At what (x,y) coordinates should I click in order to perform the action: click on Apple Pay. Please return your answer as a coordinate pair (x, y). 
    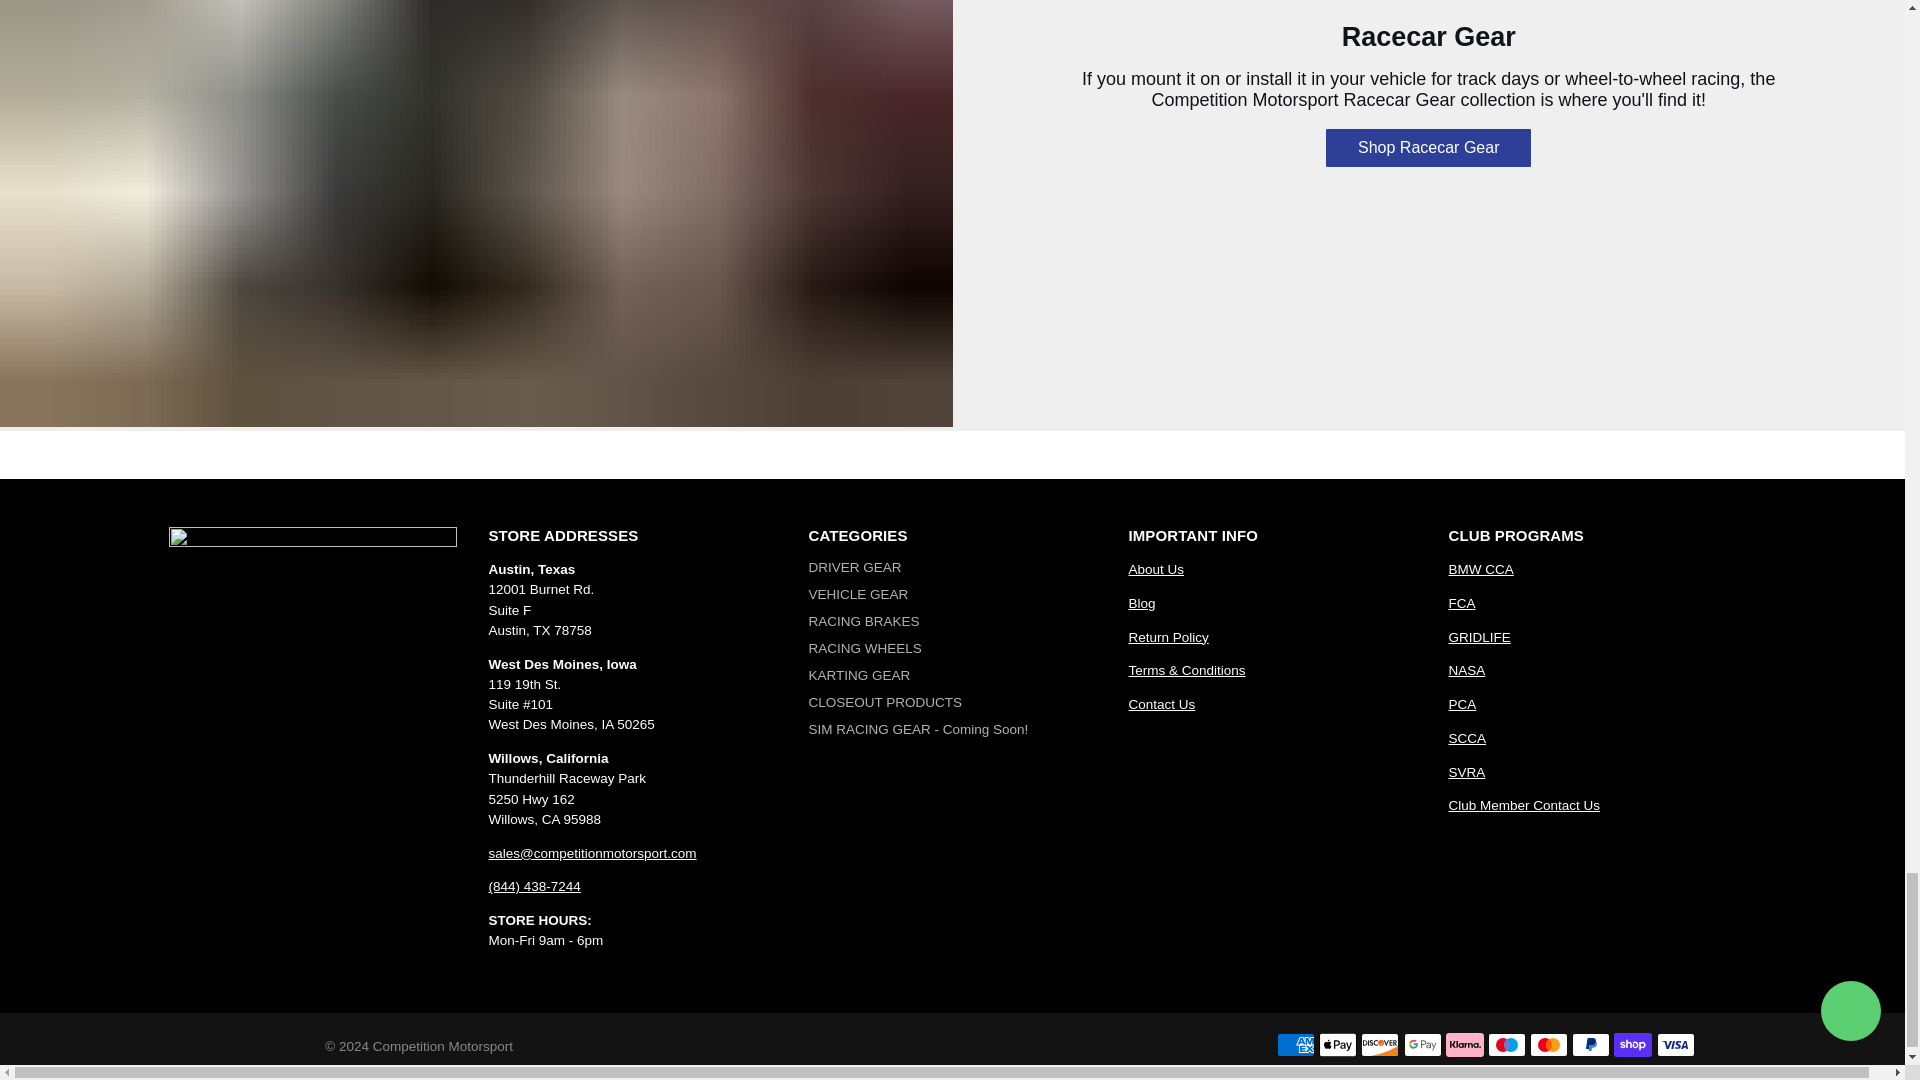
    Looking at the image, I should click on (1338, 1044).